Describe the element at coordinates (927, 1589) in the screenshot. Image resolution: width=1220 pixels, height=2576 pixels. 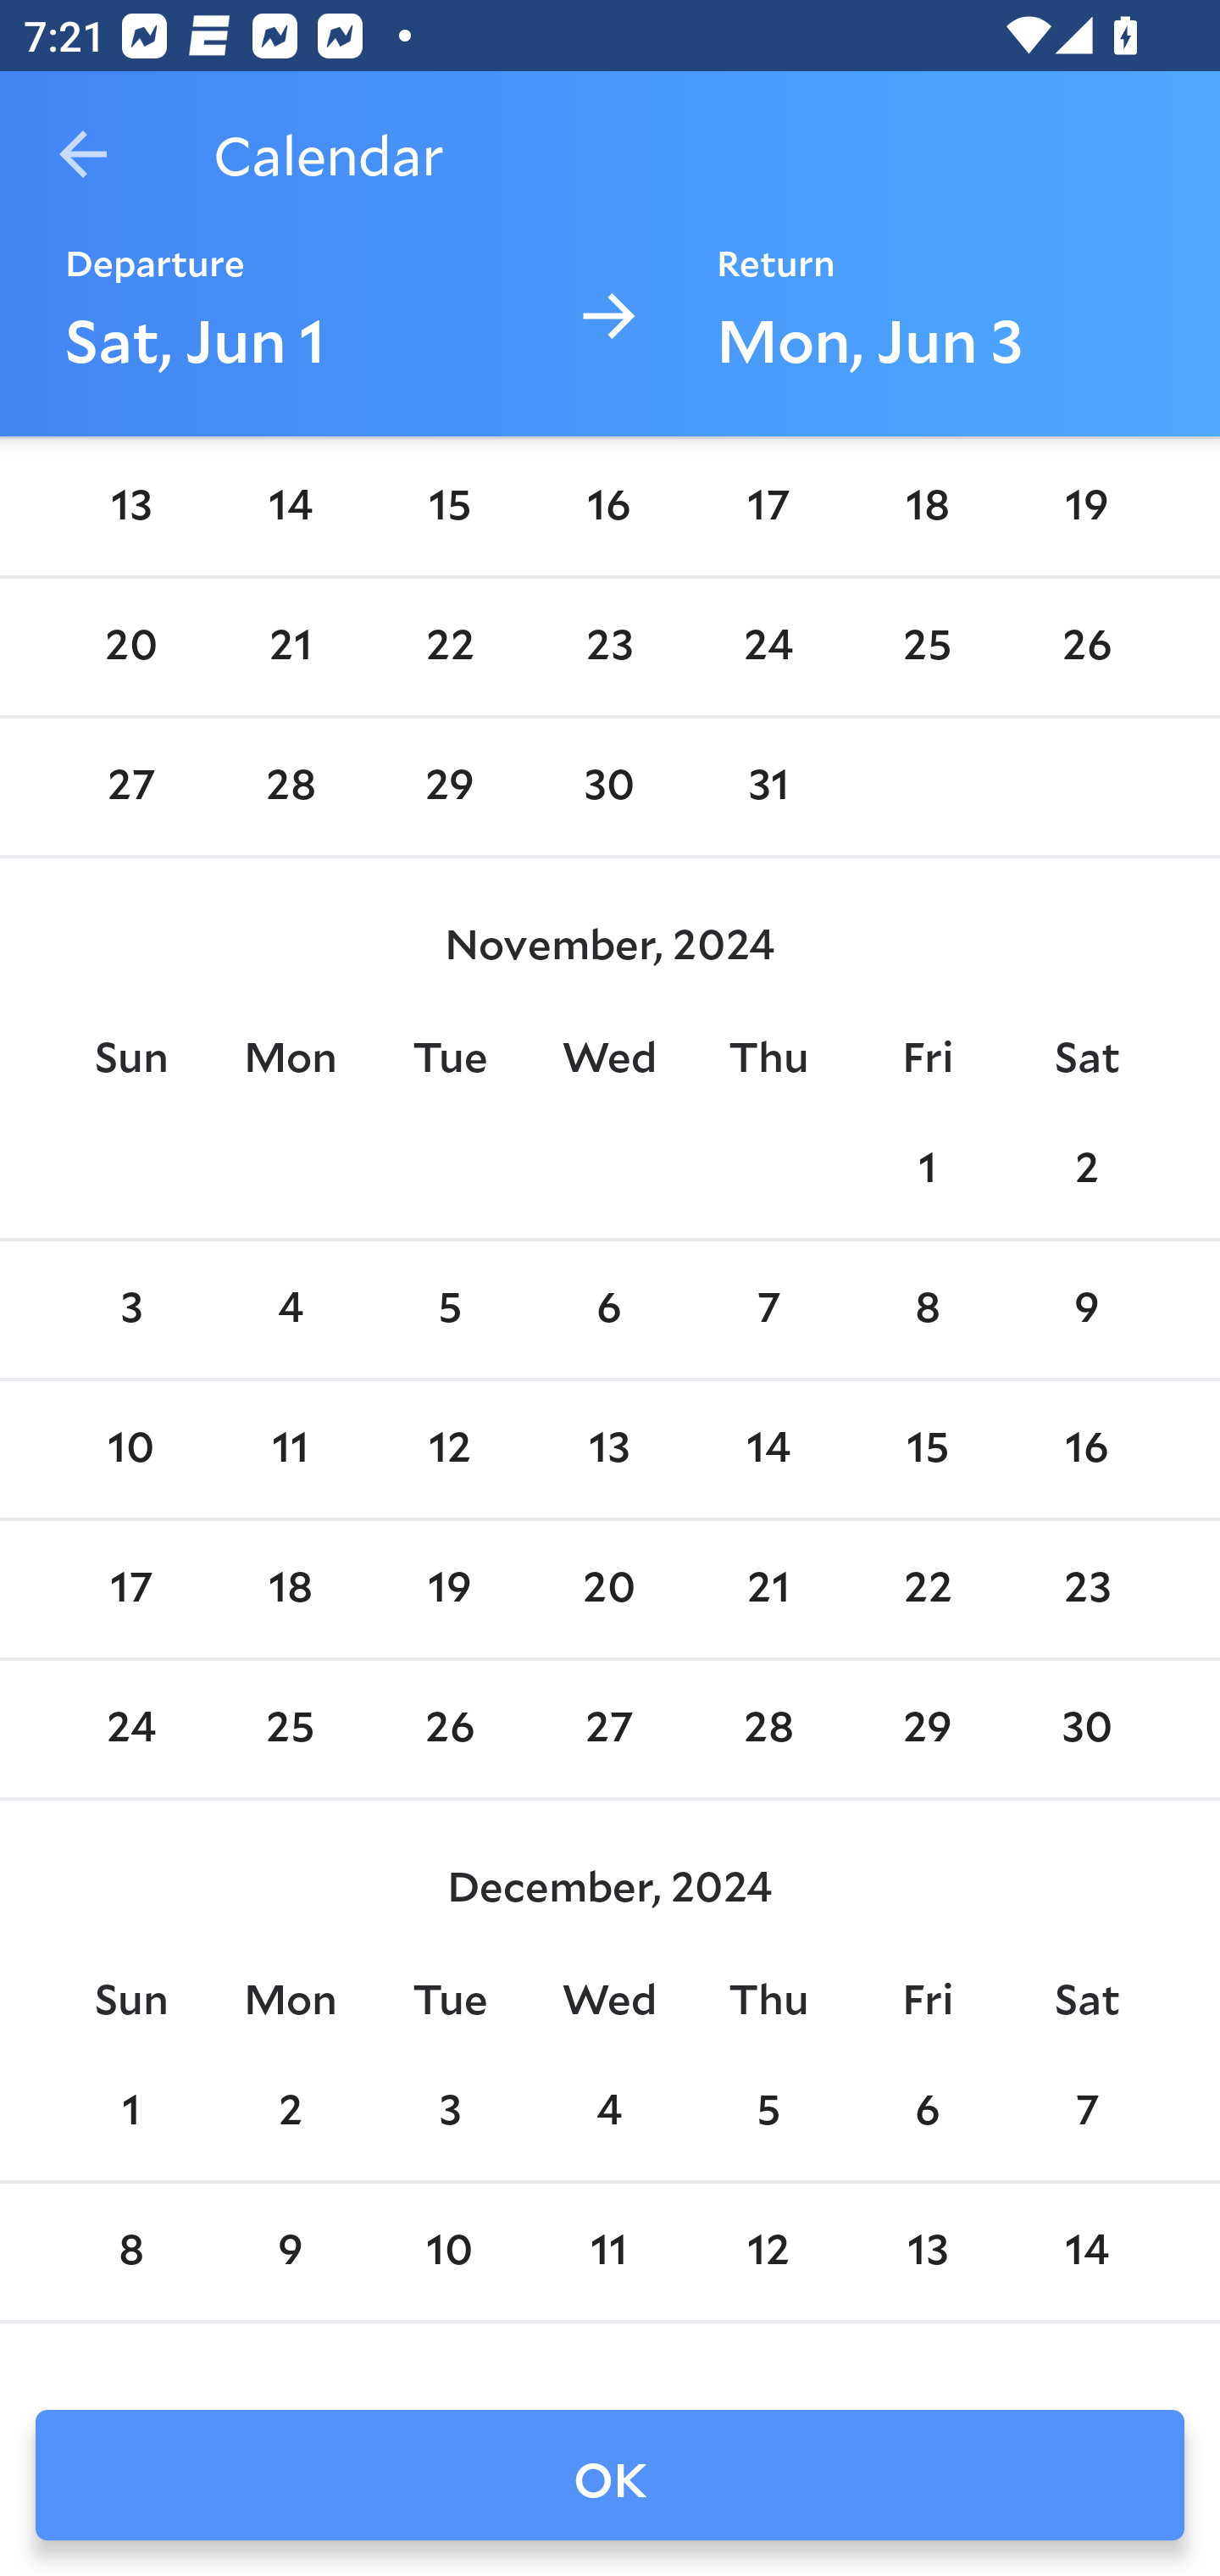
I see `22` at that location.